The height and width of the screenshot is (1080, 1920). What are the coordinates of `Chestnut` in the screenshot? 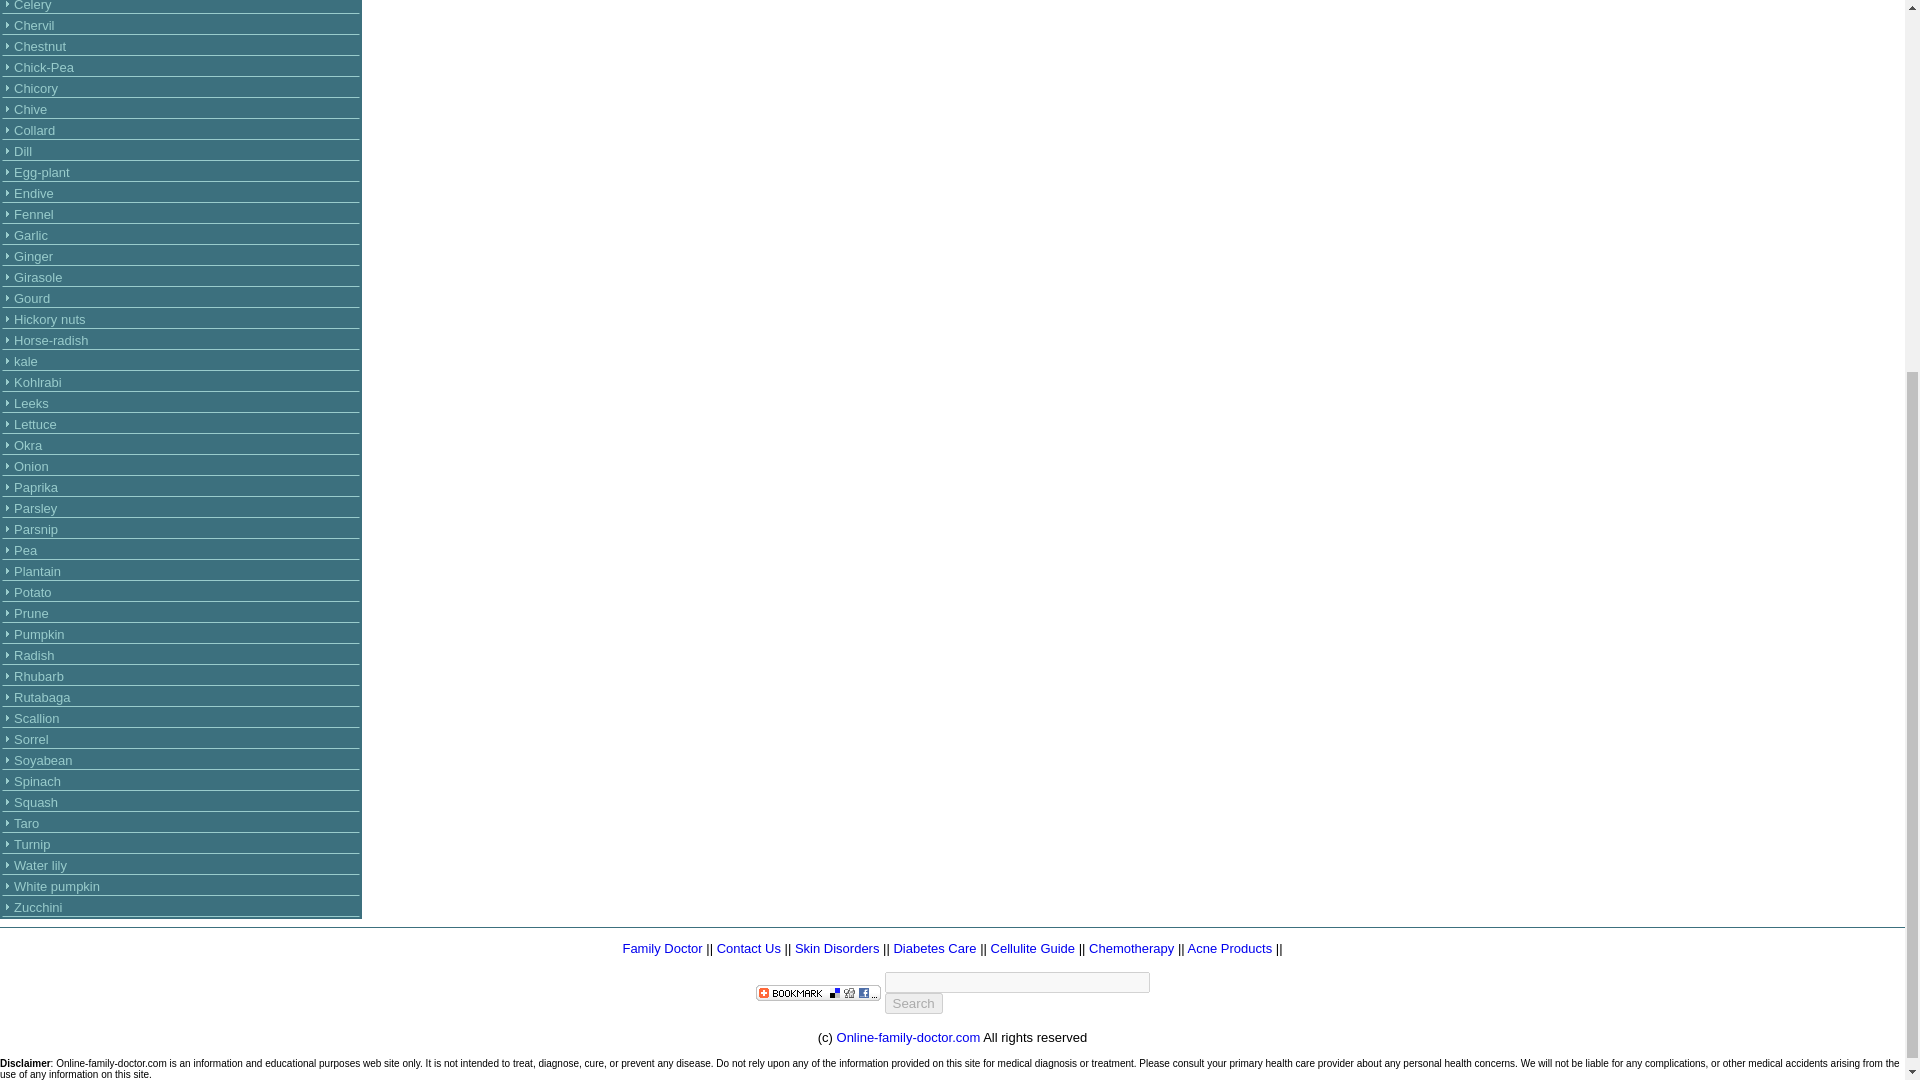 It's located at (39, 46).